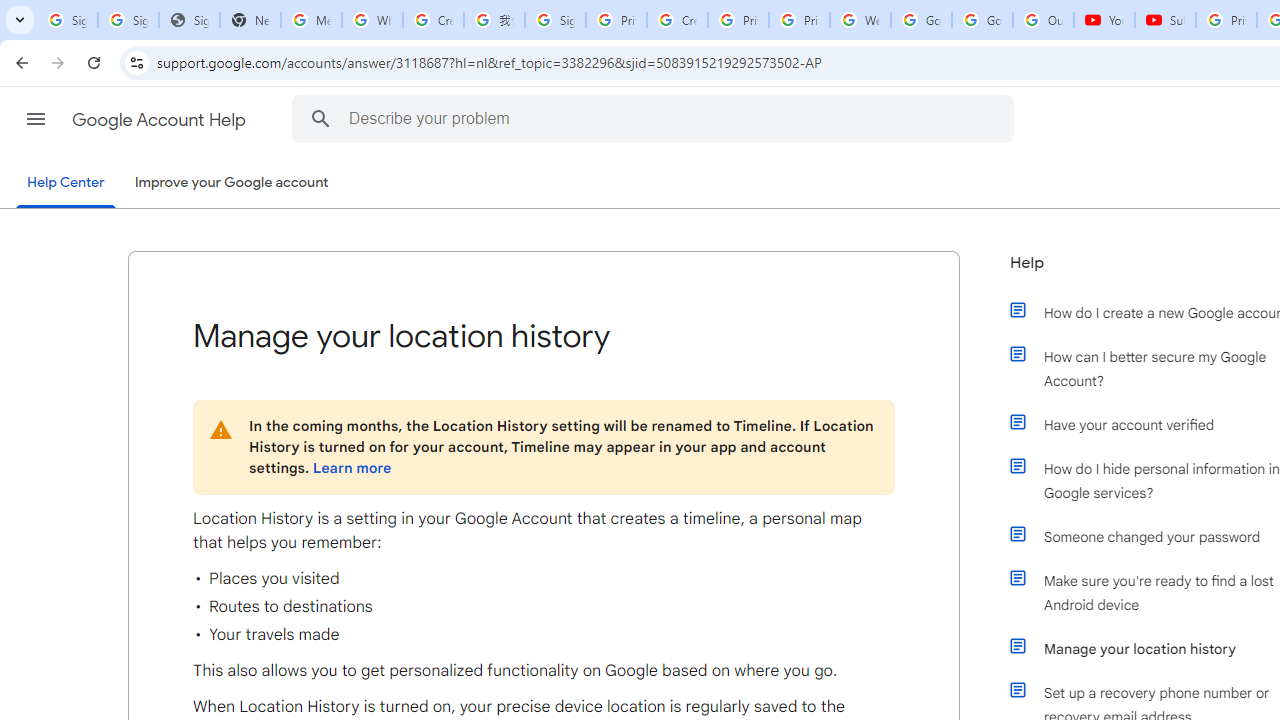  I want to click on YouTube, so click(1104, 20).